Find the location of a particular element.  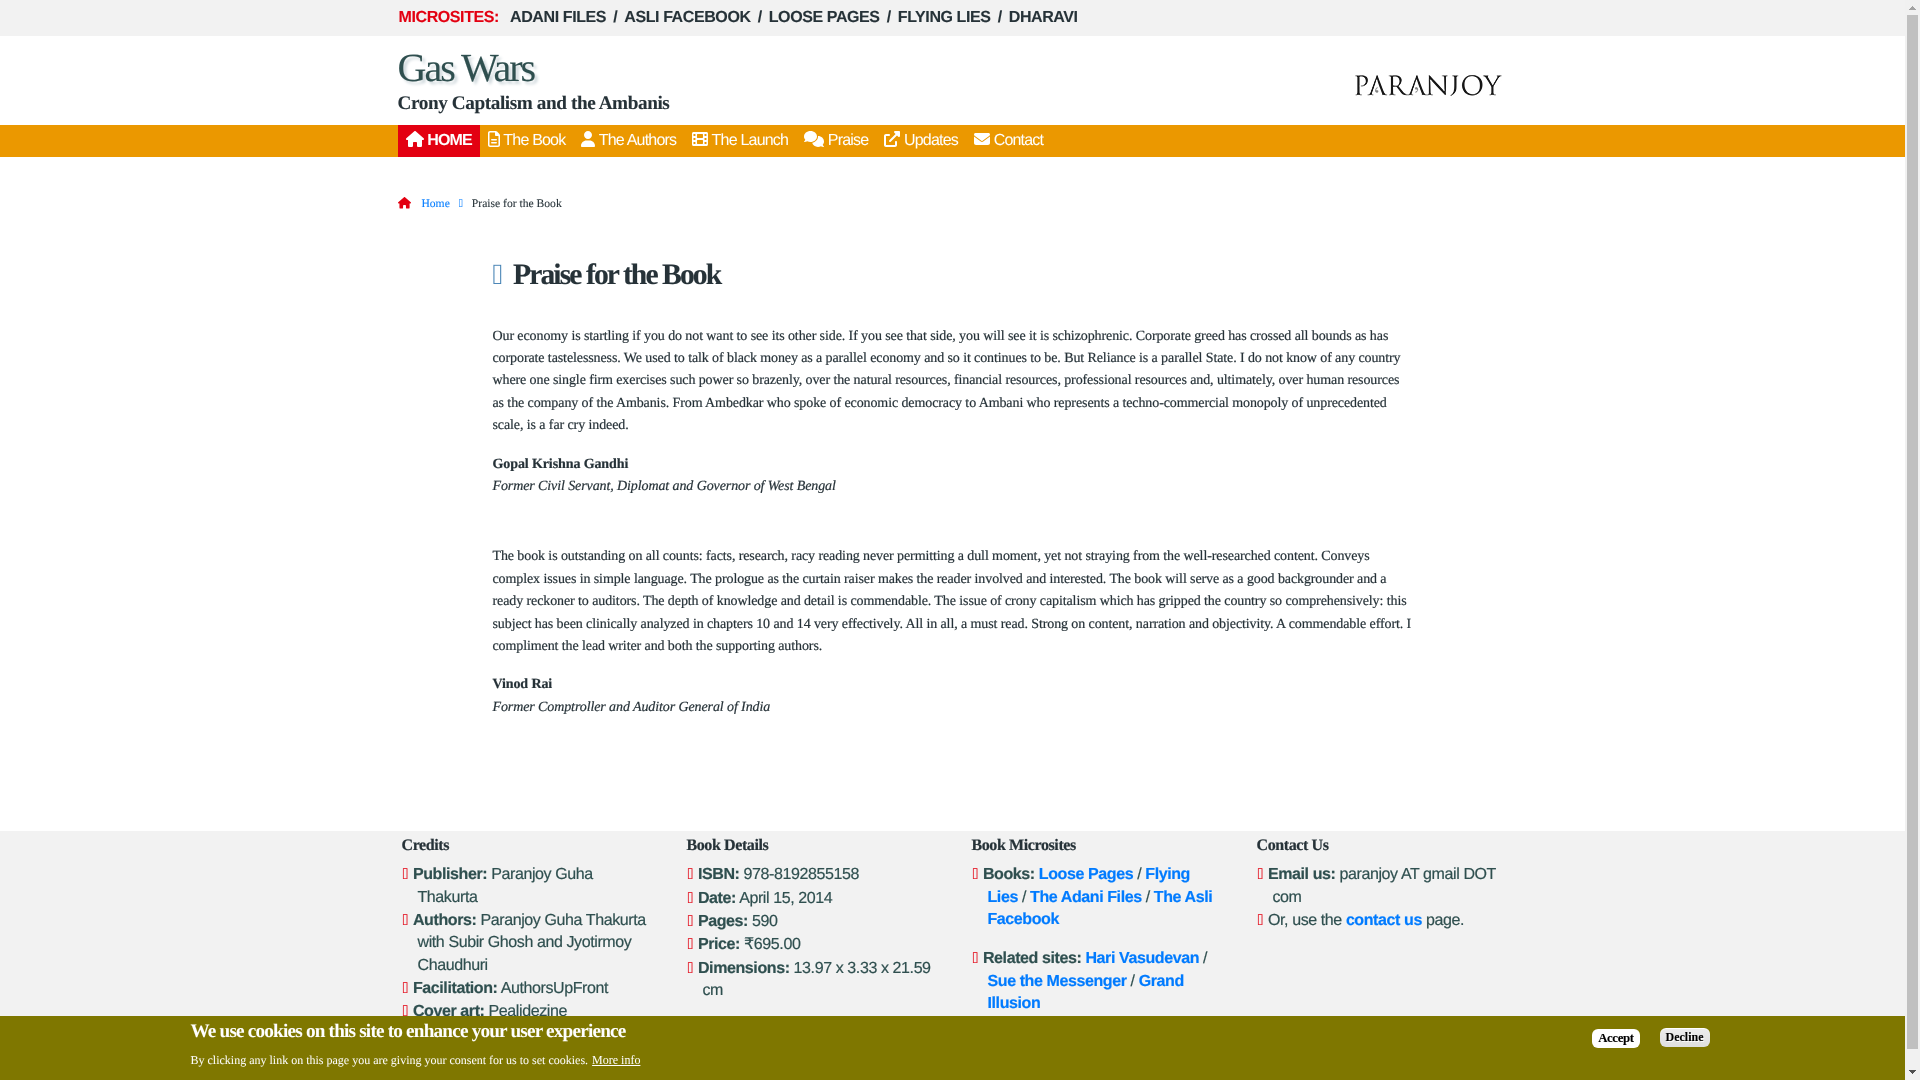

FLYING LIES is located at coordinates (944, 18).